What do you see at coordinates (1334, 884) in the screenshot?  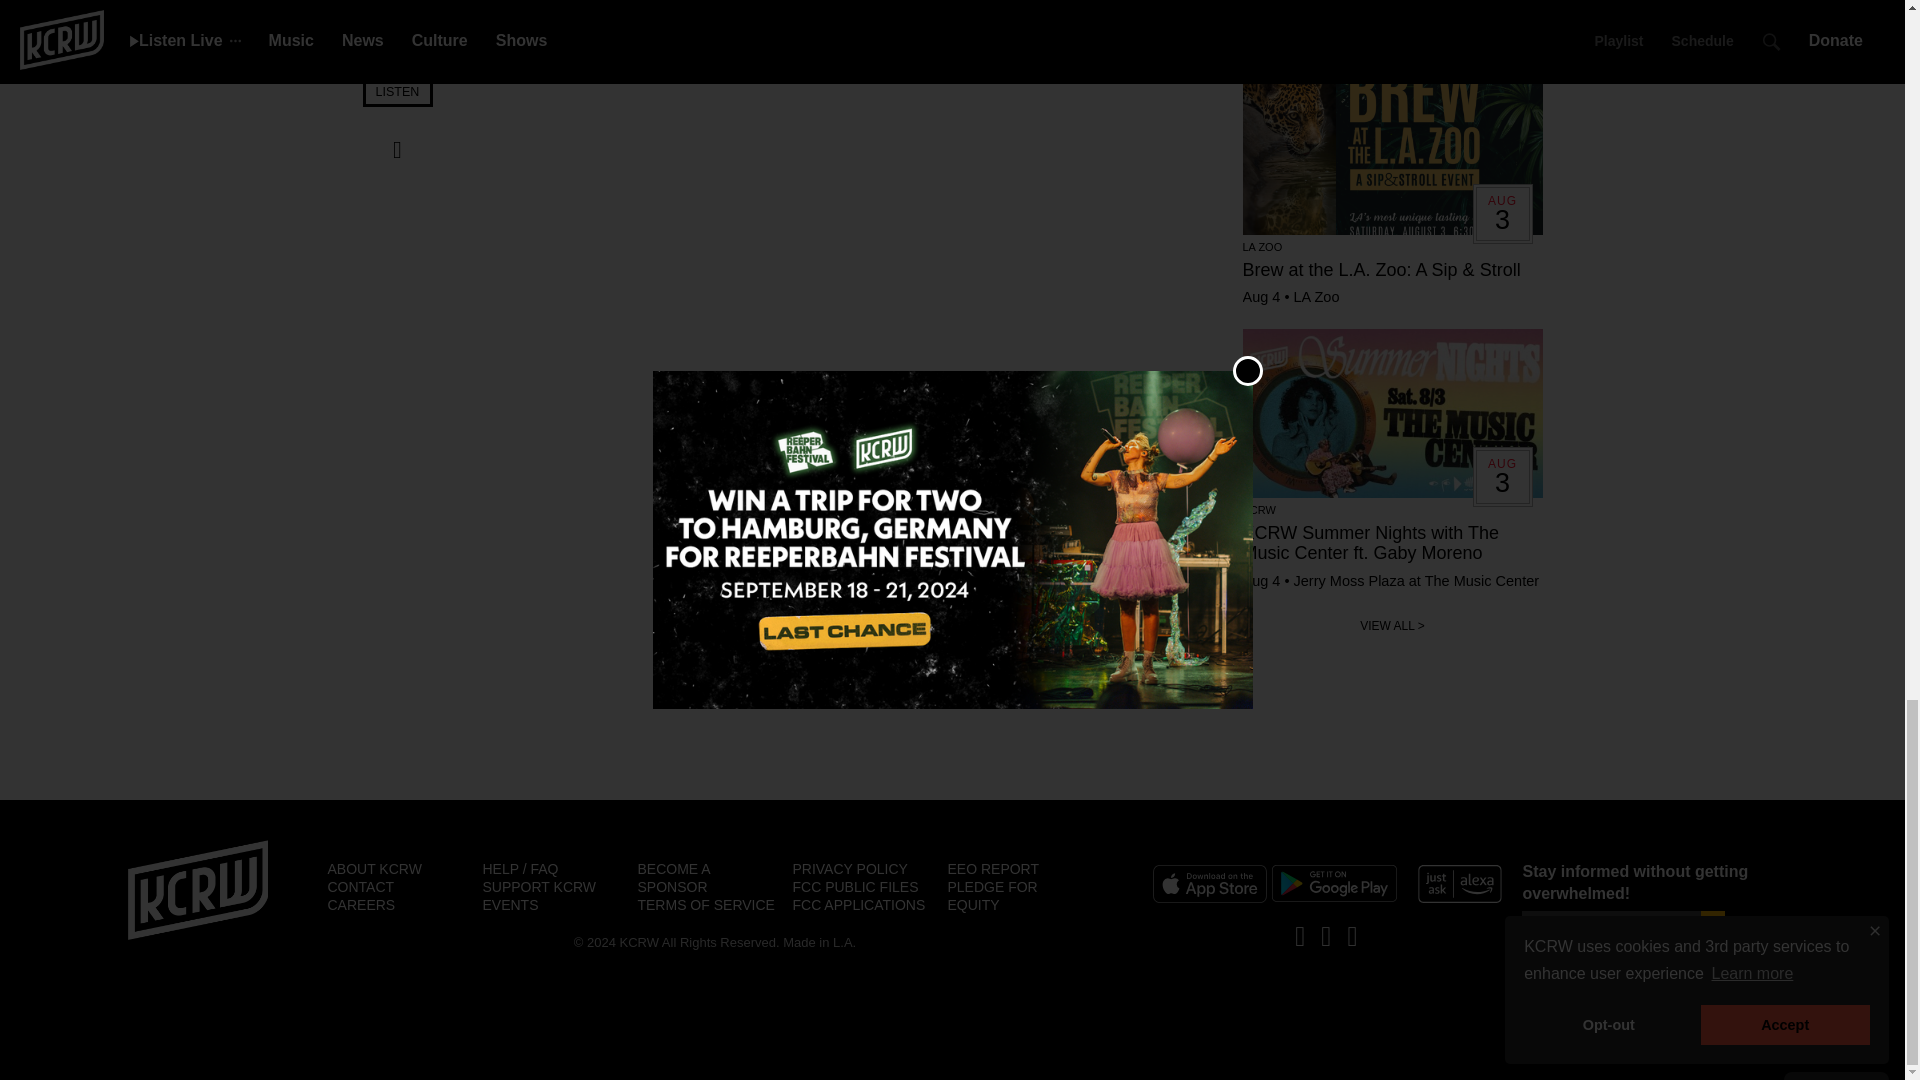 I see `Get it on Google Play` at bounding box center [1334, 884].